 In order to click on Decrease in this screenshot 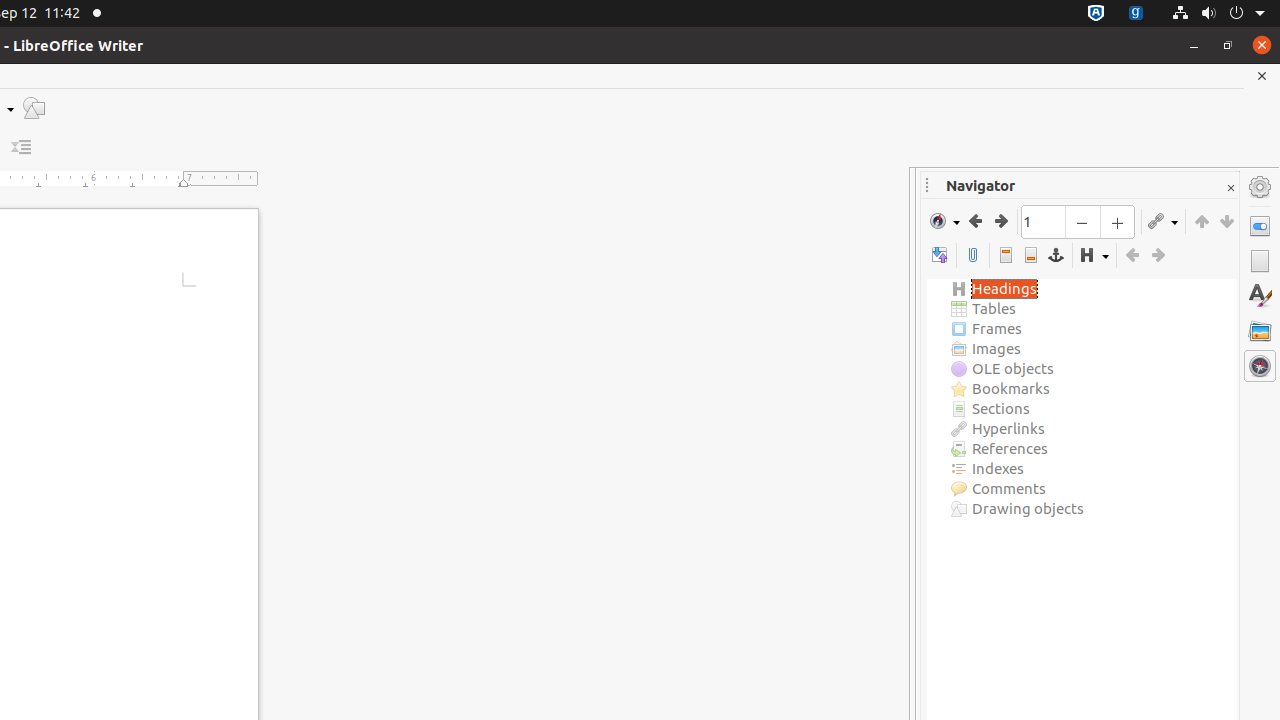, I will do `click(22, 148)`.